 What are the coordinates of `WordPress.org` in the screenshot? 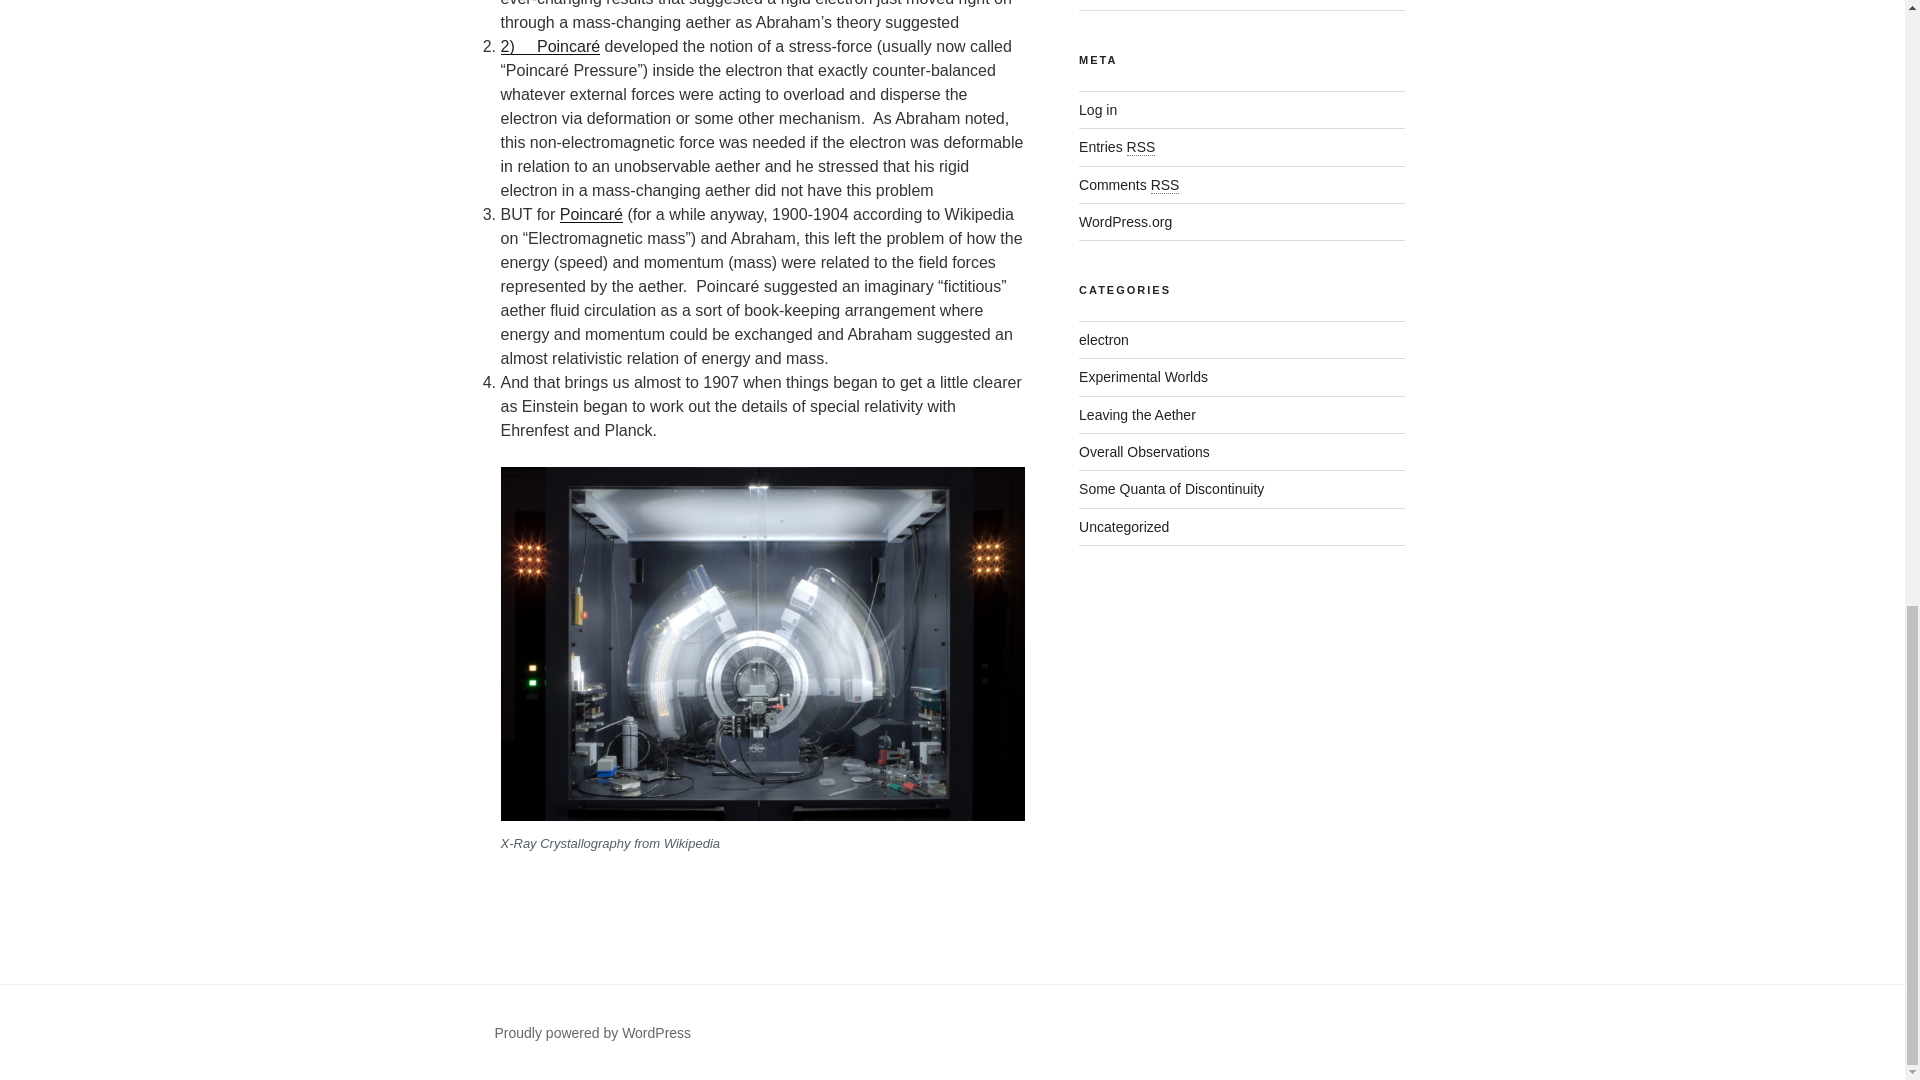 It's located at (1125, 222).